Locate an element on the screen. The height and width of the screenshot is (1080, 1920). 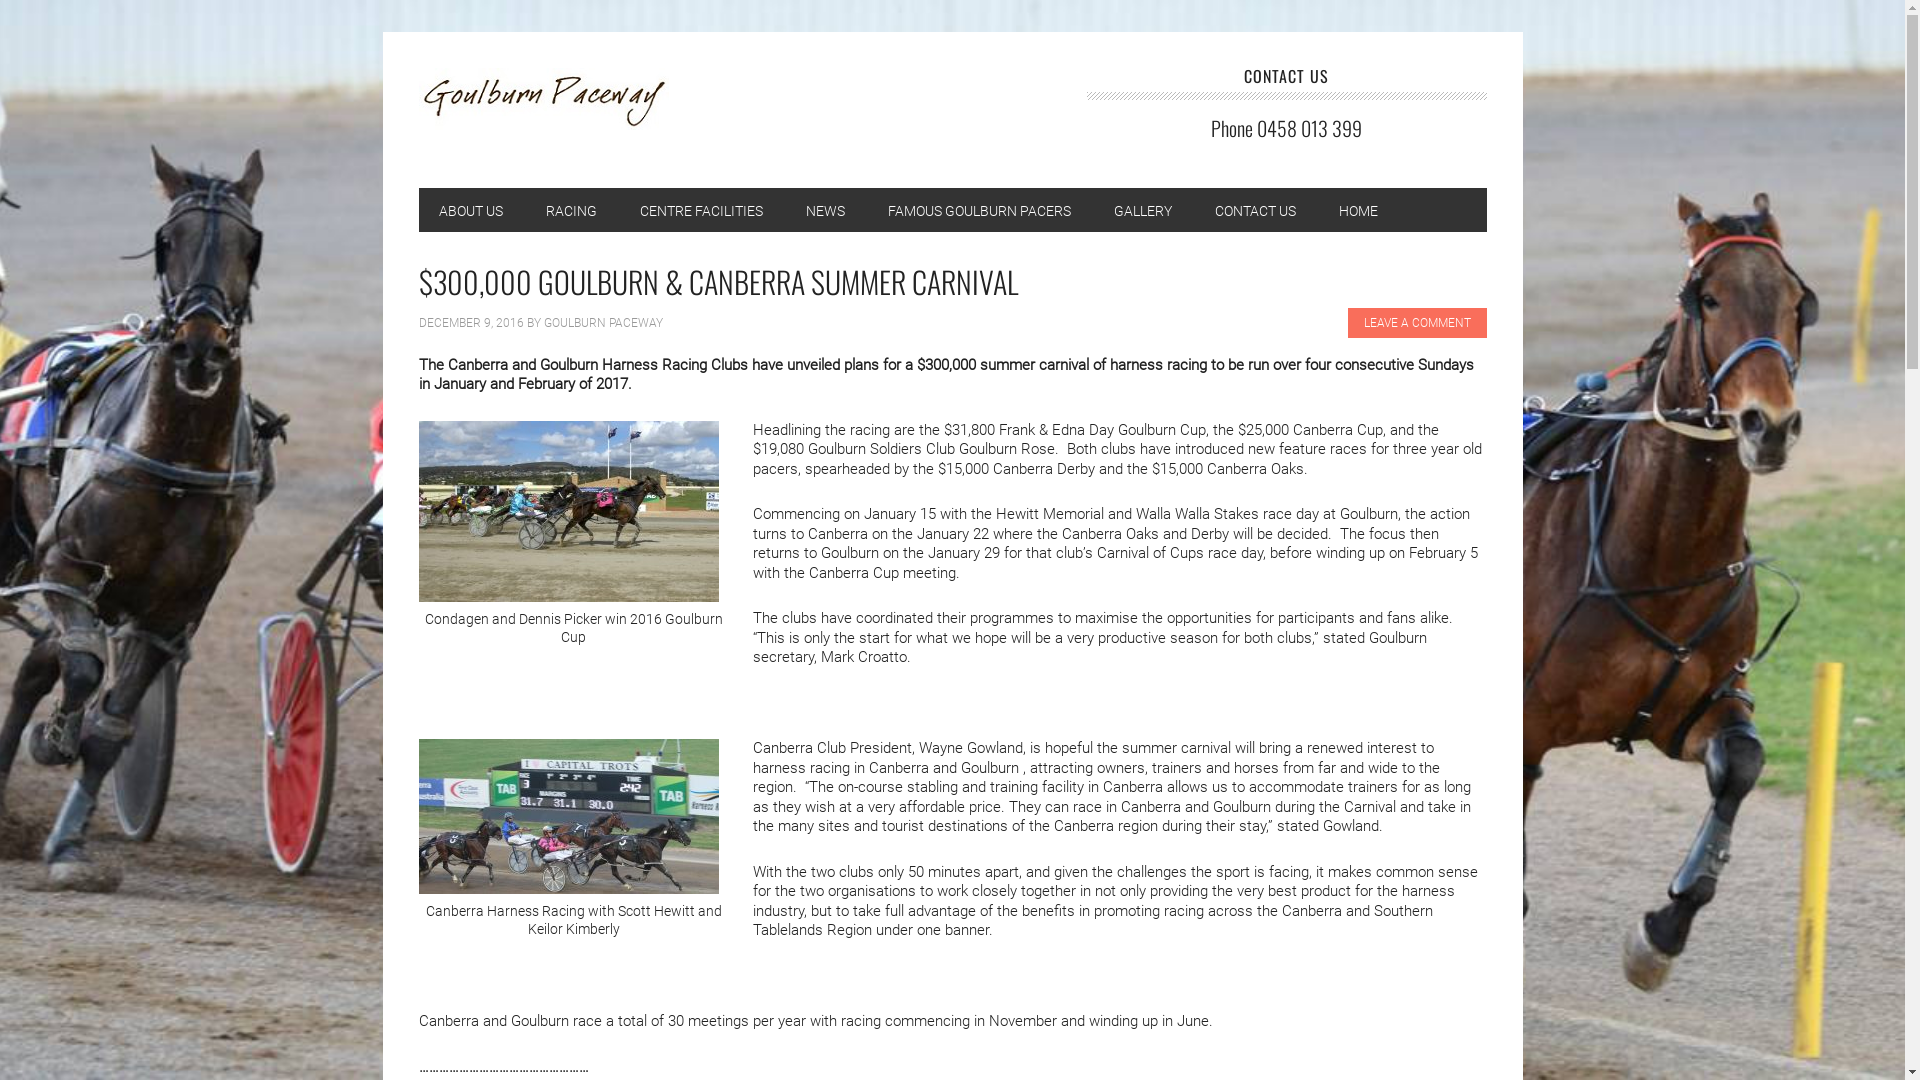
FAMOUS GOULBURN PACERS is located at coordinates (980, 210).